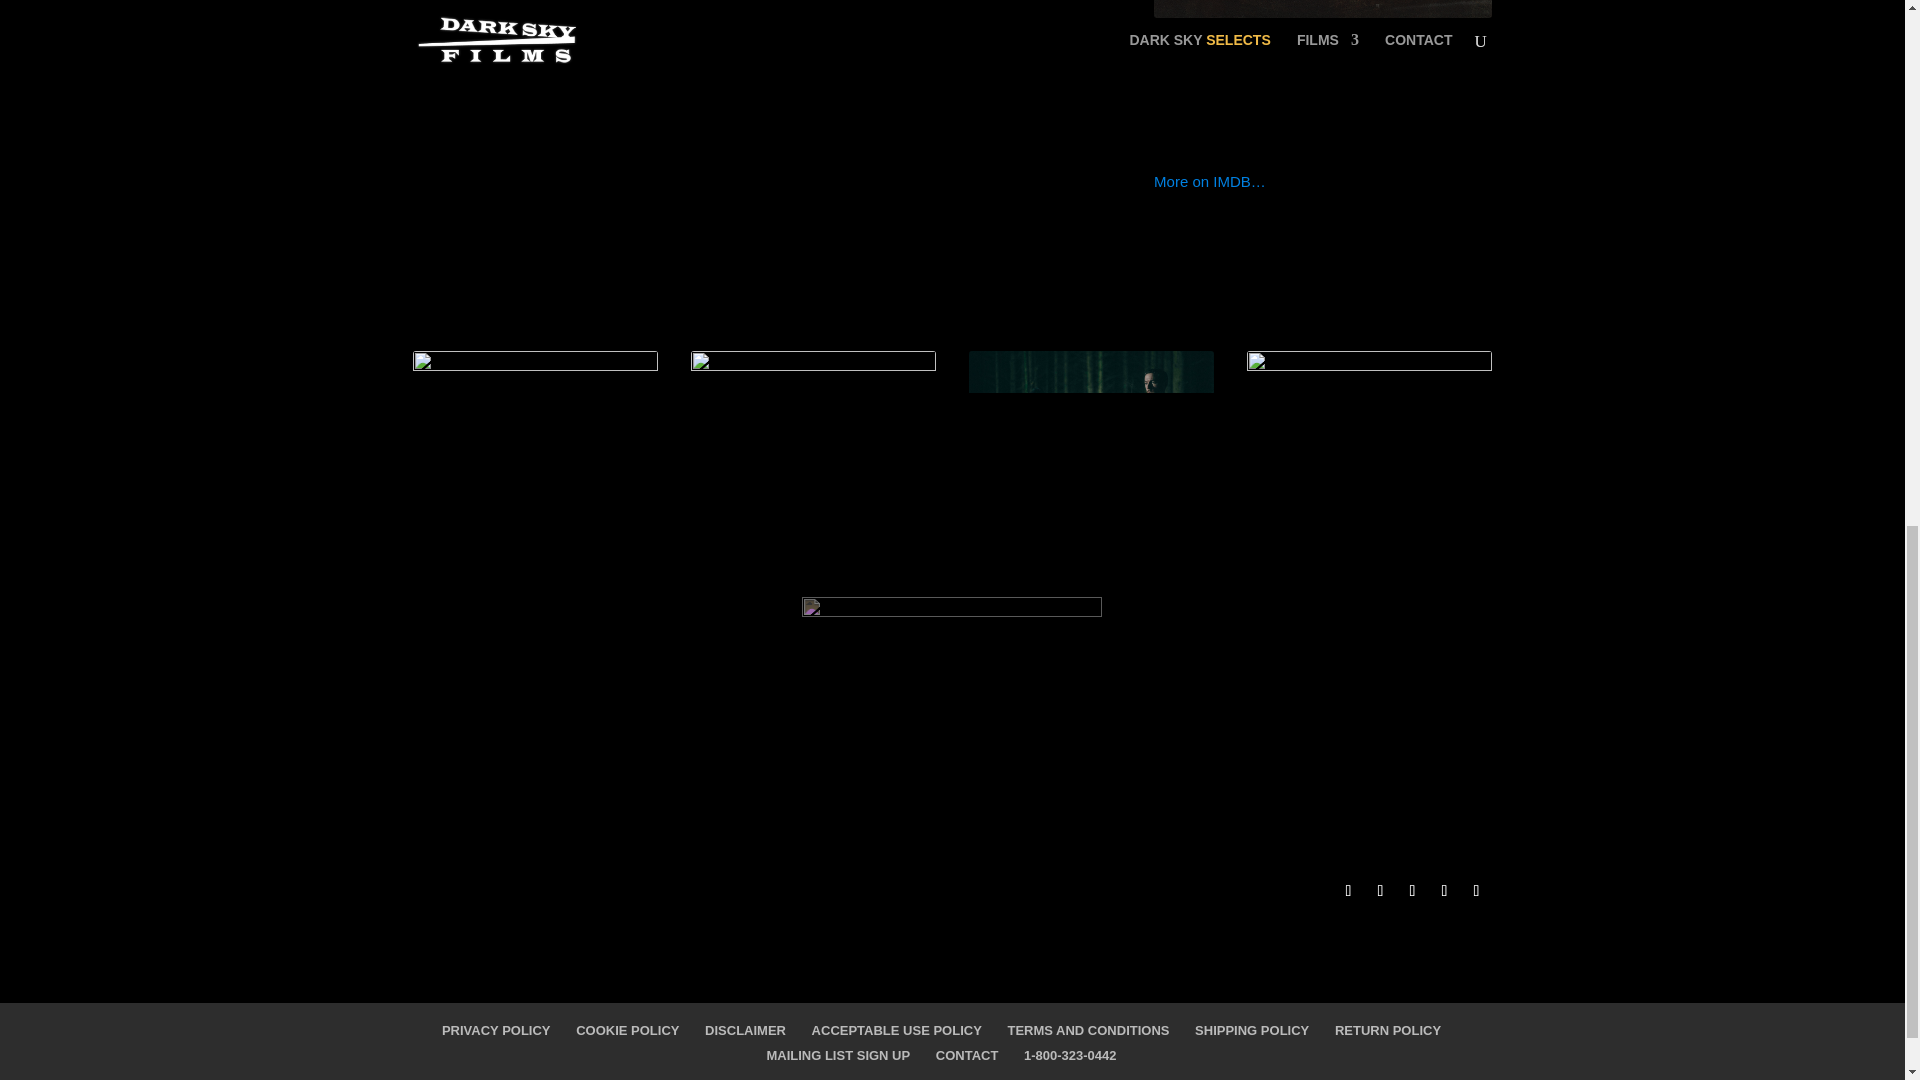  Describe the element at coordinates (1348, 890) in the screenshot. I see `Follow on Facebook` at that location.